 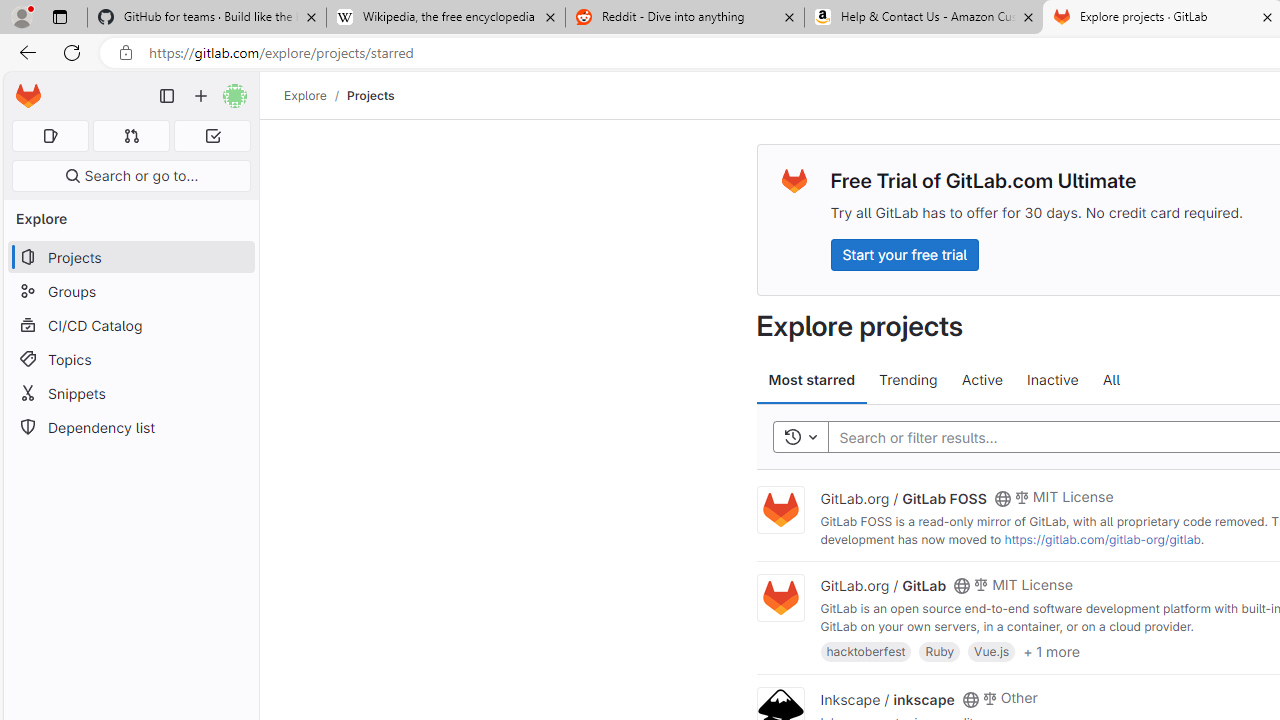 What do you see at coordinates (167, 96) in the screenshot?
I see `Primary navigation sidebar` at bounding box center [167, 96].